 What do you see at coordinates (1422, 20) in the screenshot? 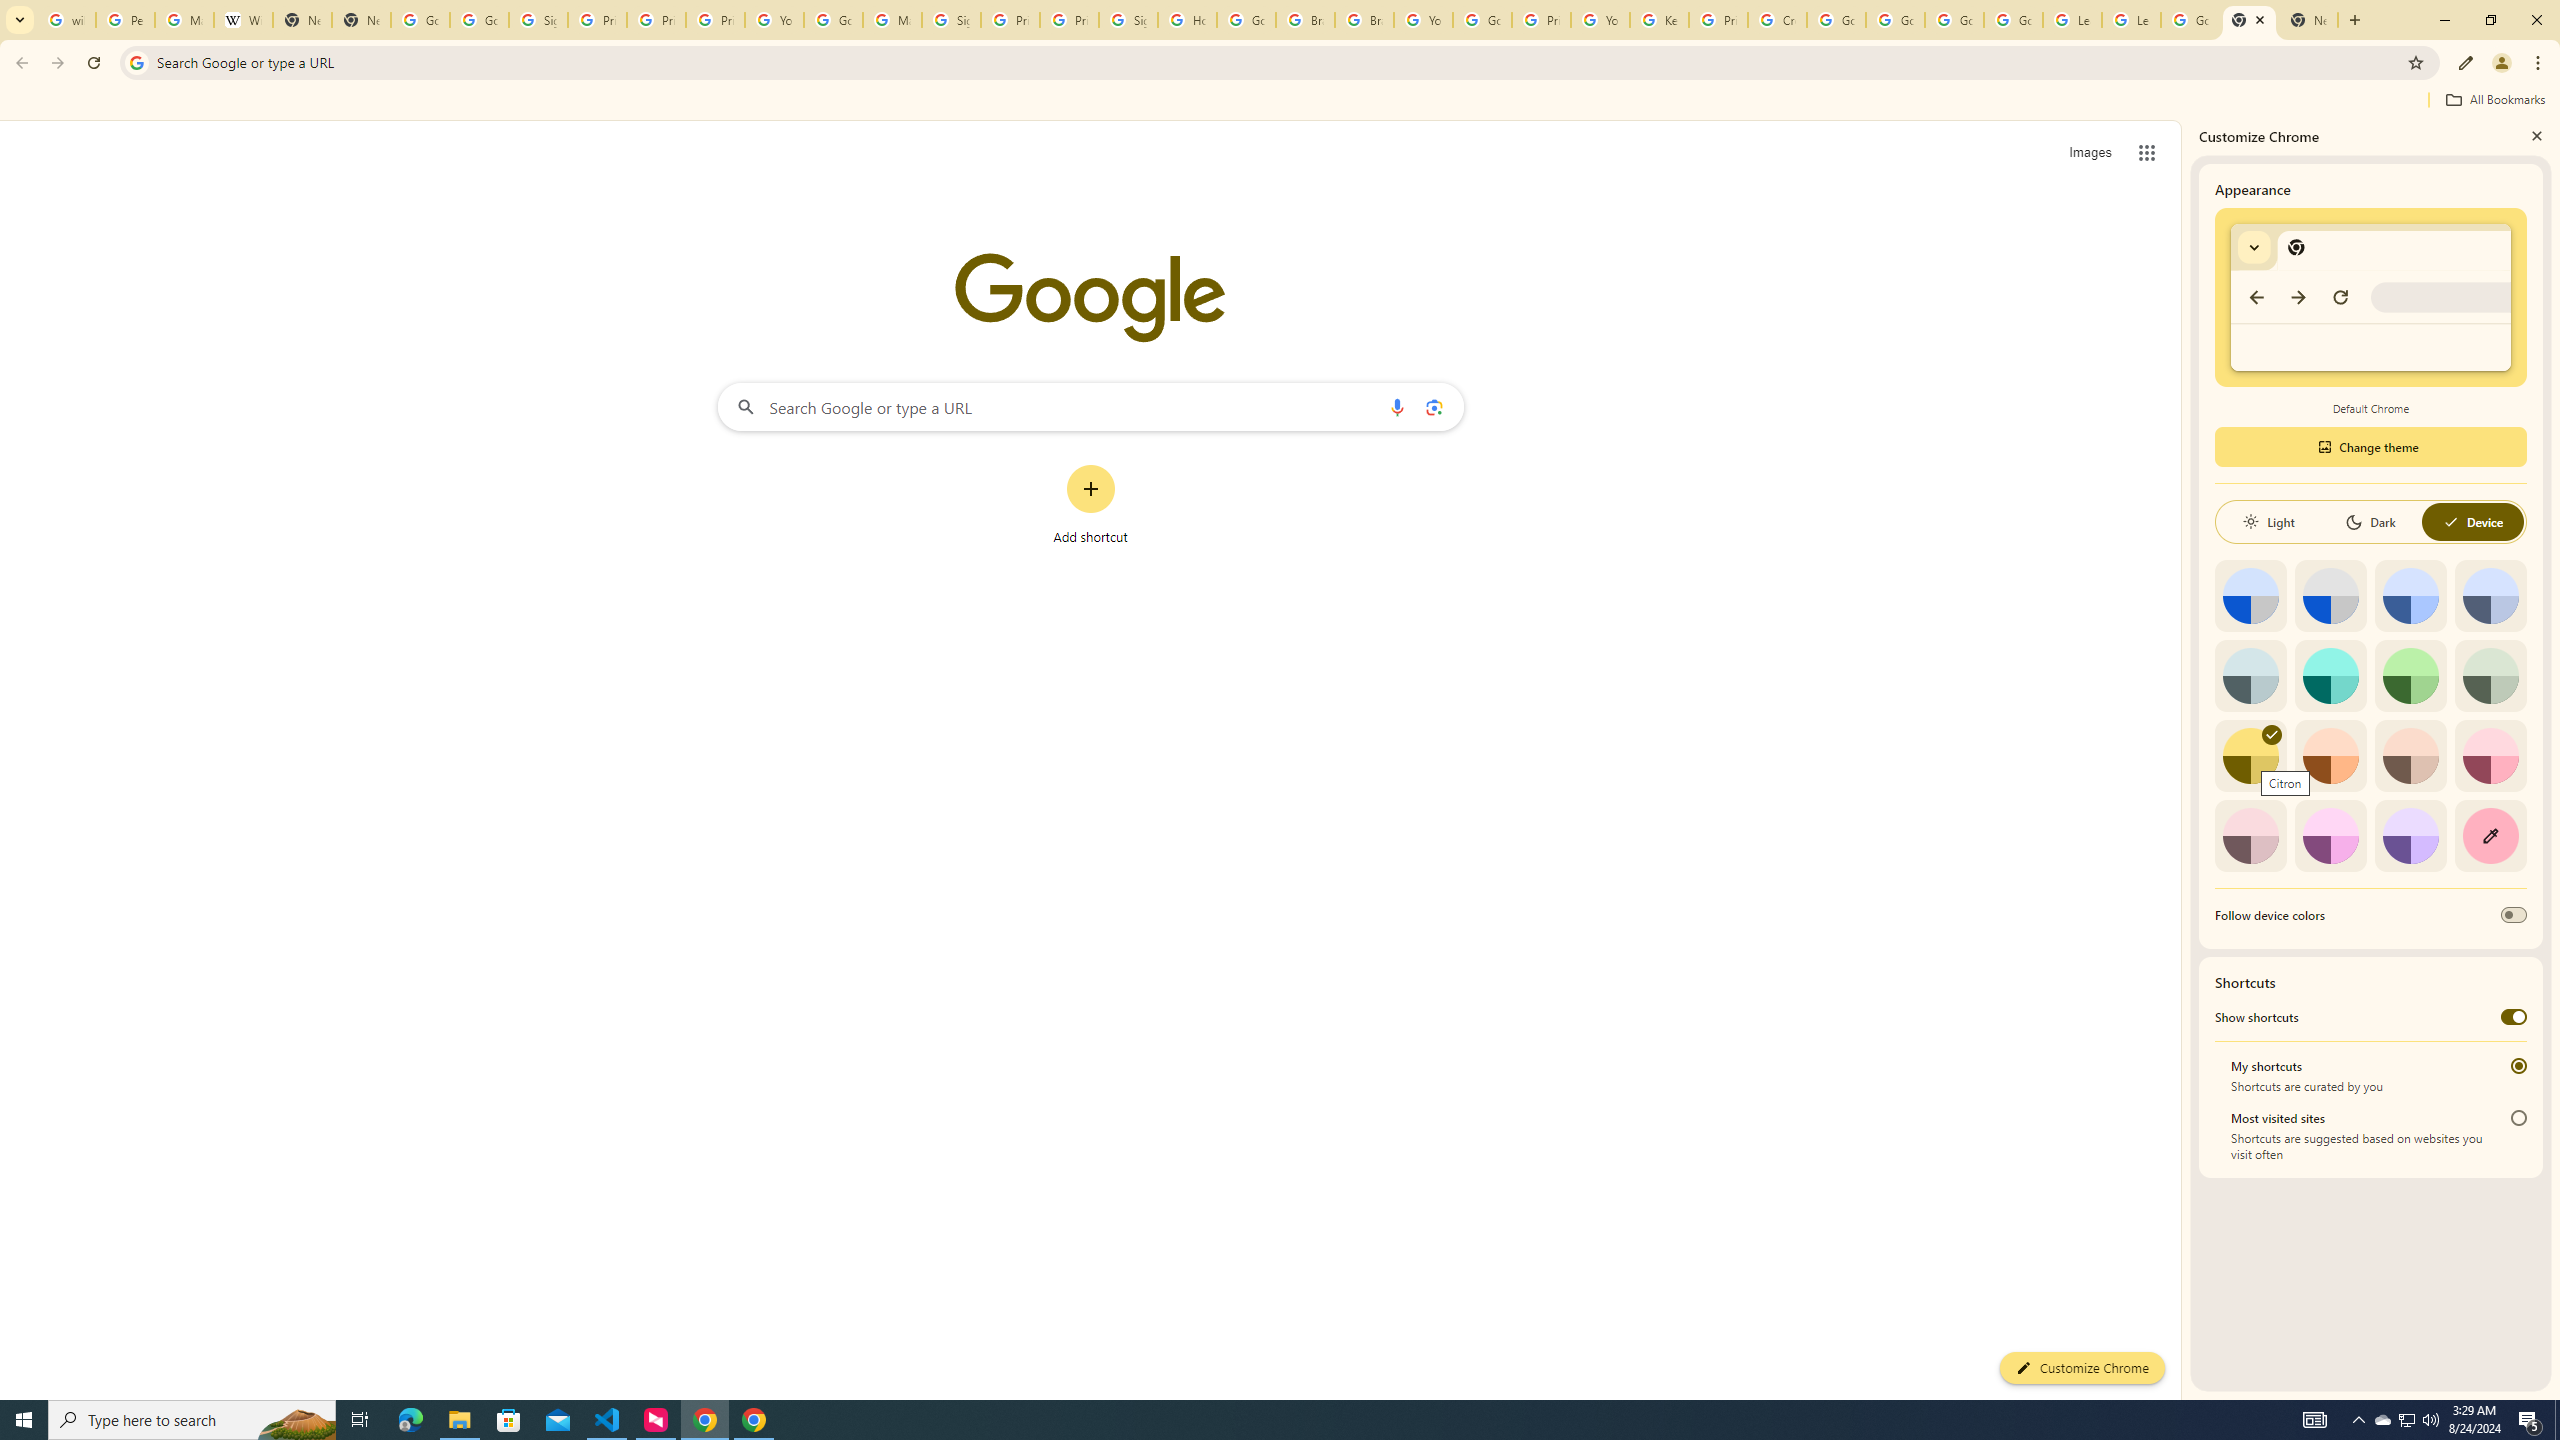
I see `YouTube` at bounding box center [1422, 20].